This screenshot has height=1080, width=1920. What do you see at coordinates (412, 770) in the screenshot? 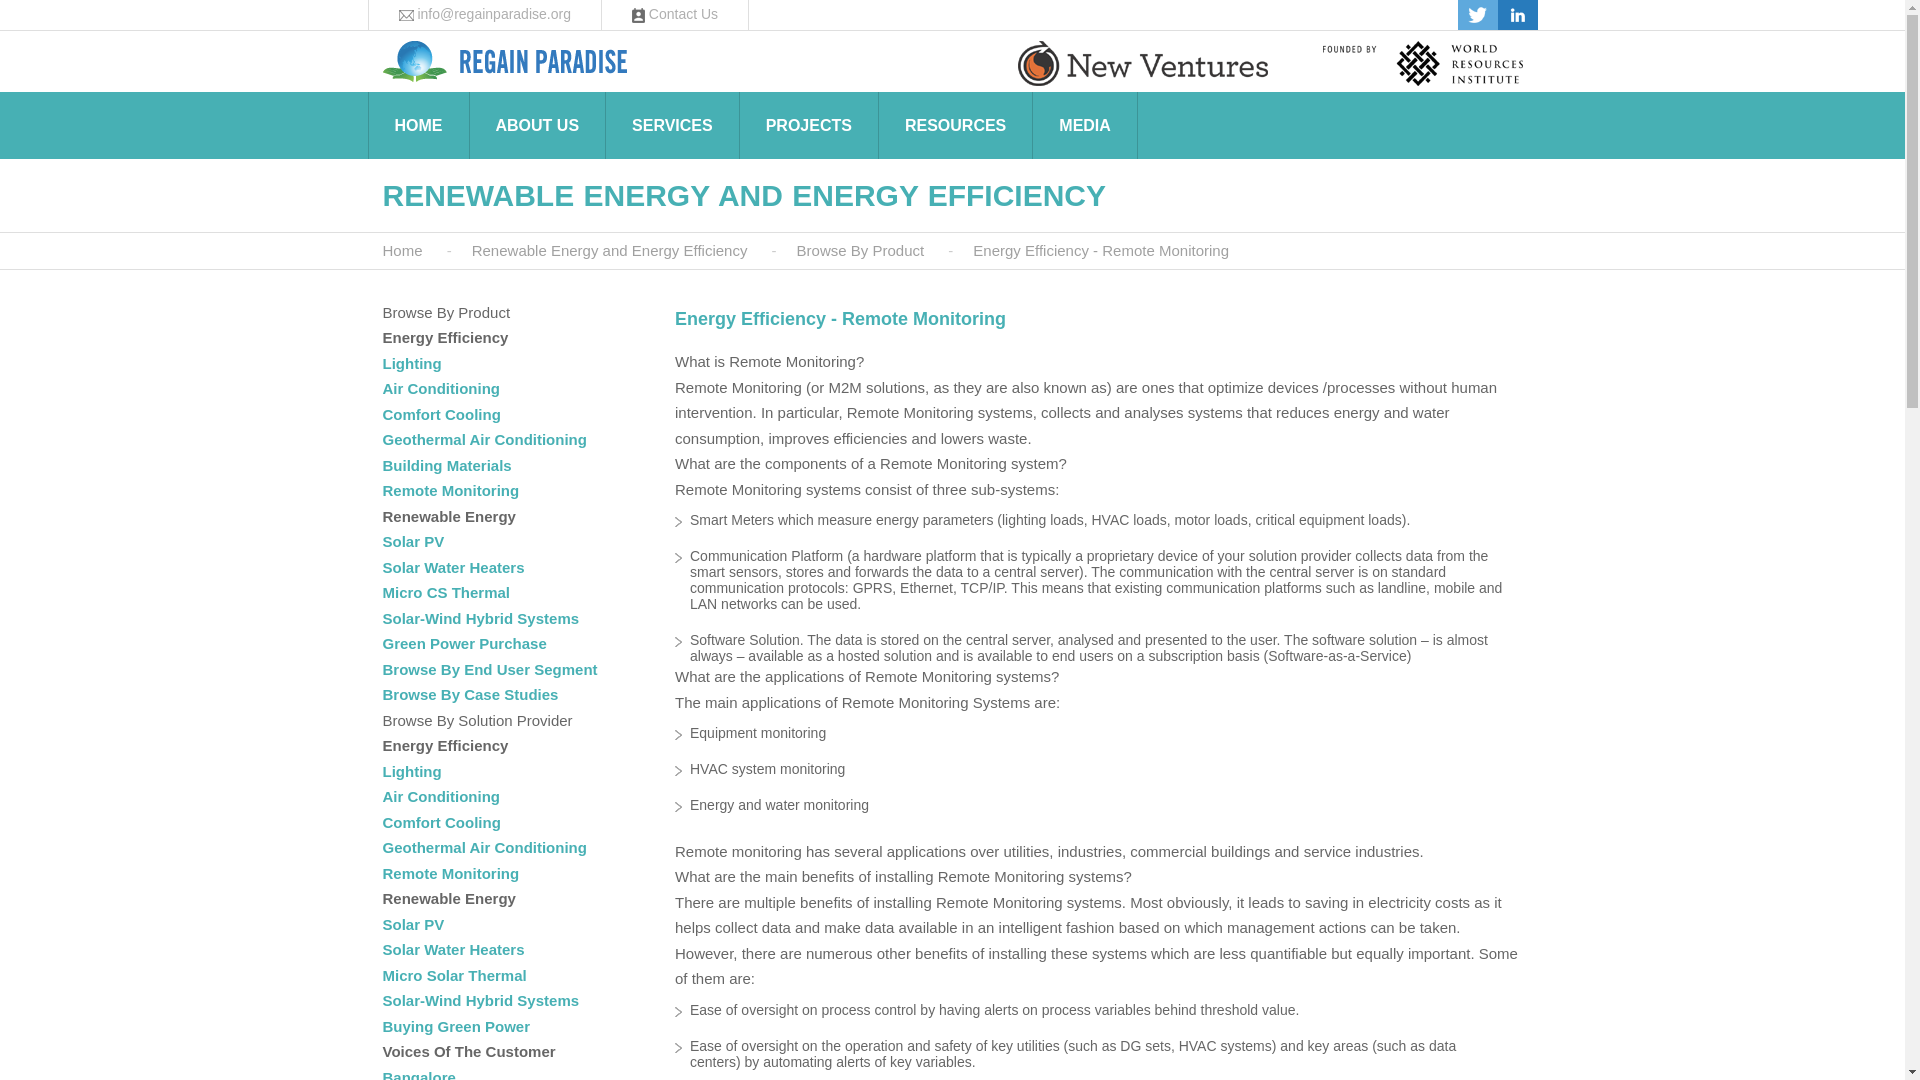
I see `Lighting` at bounding box center [412, 770].